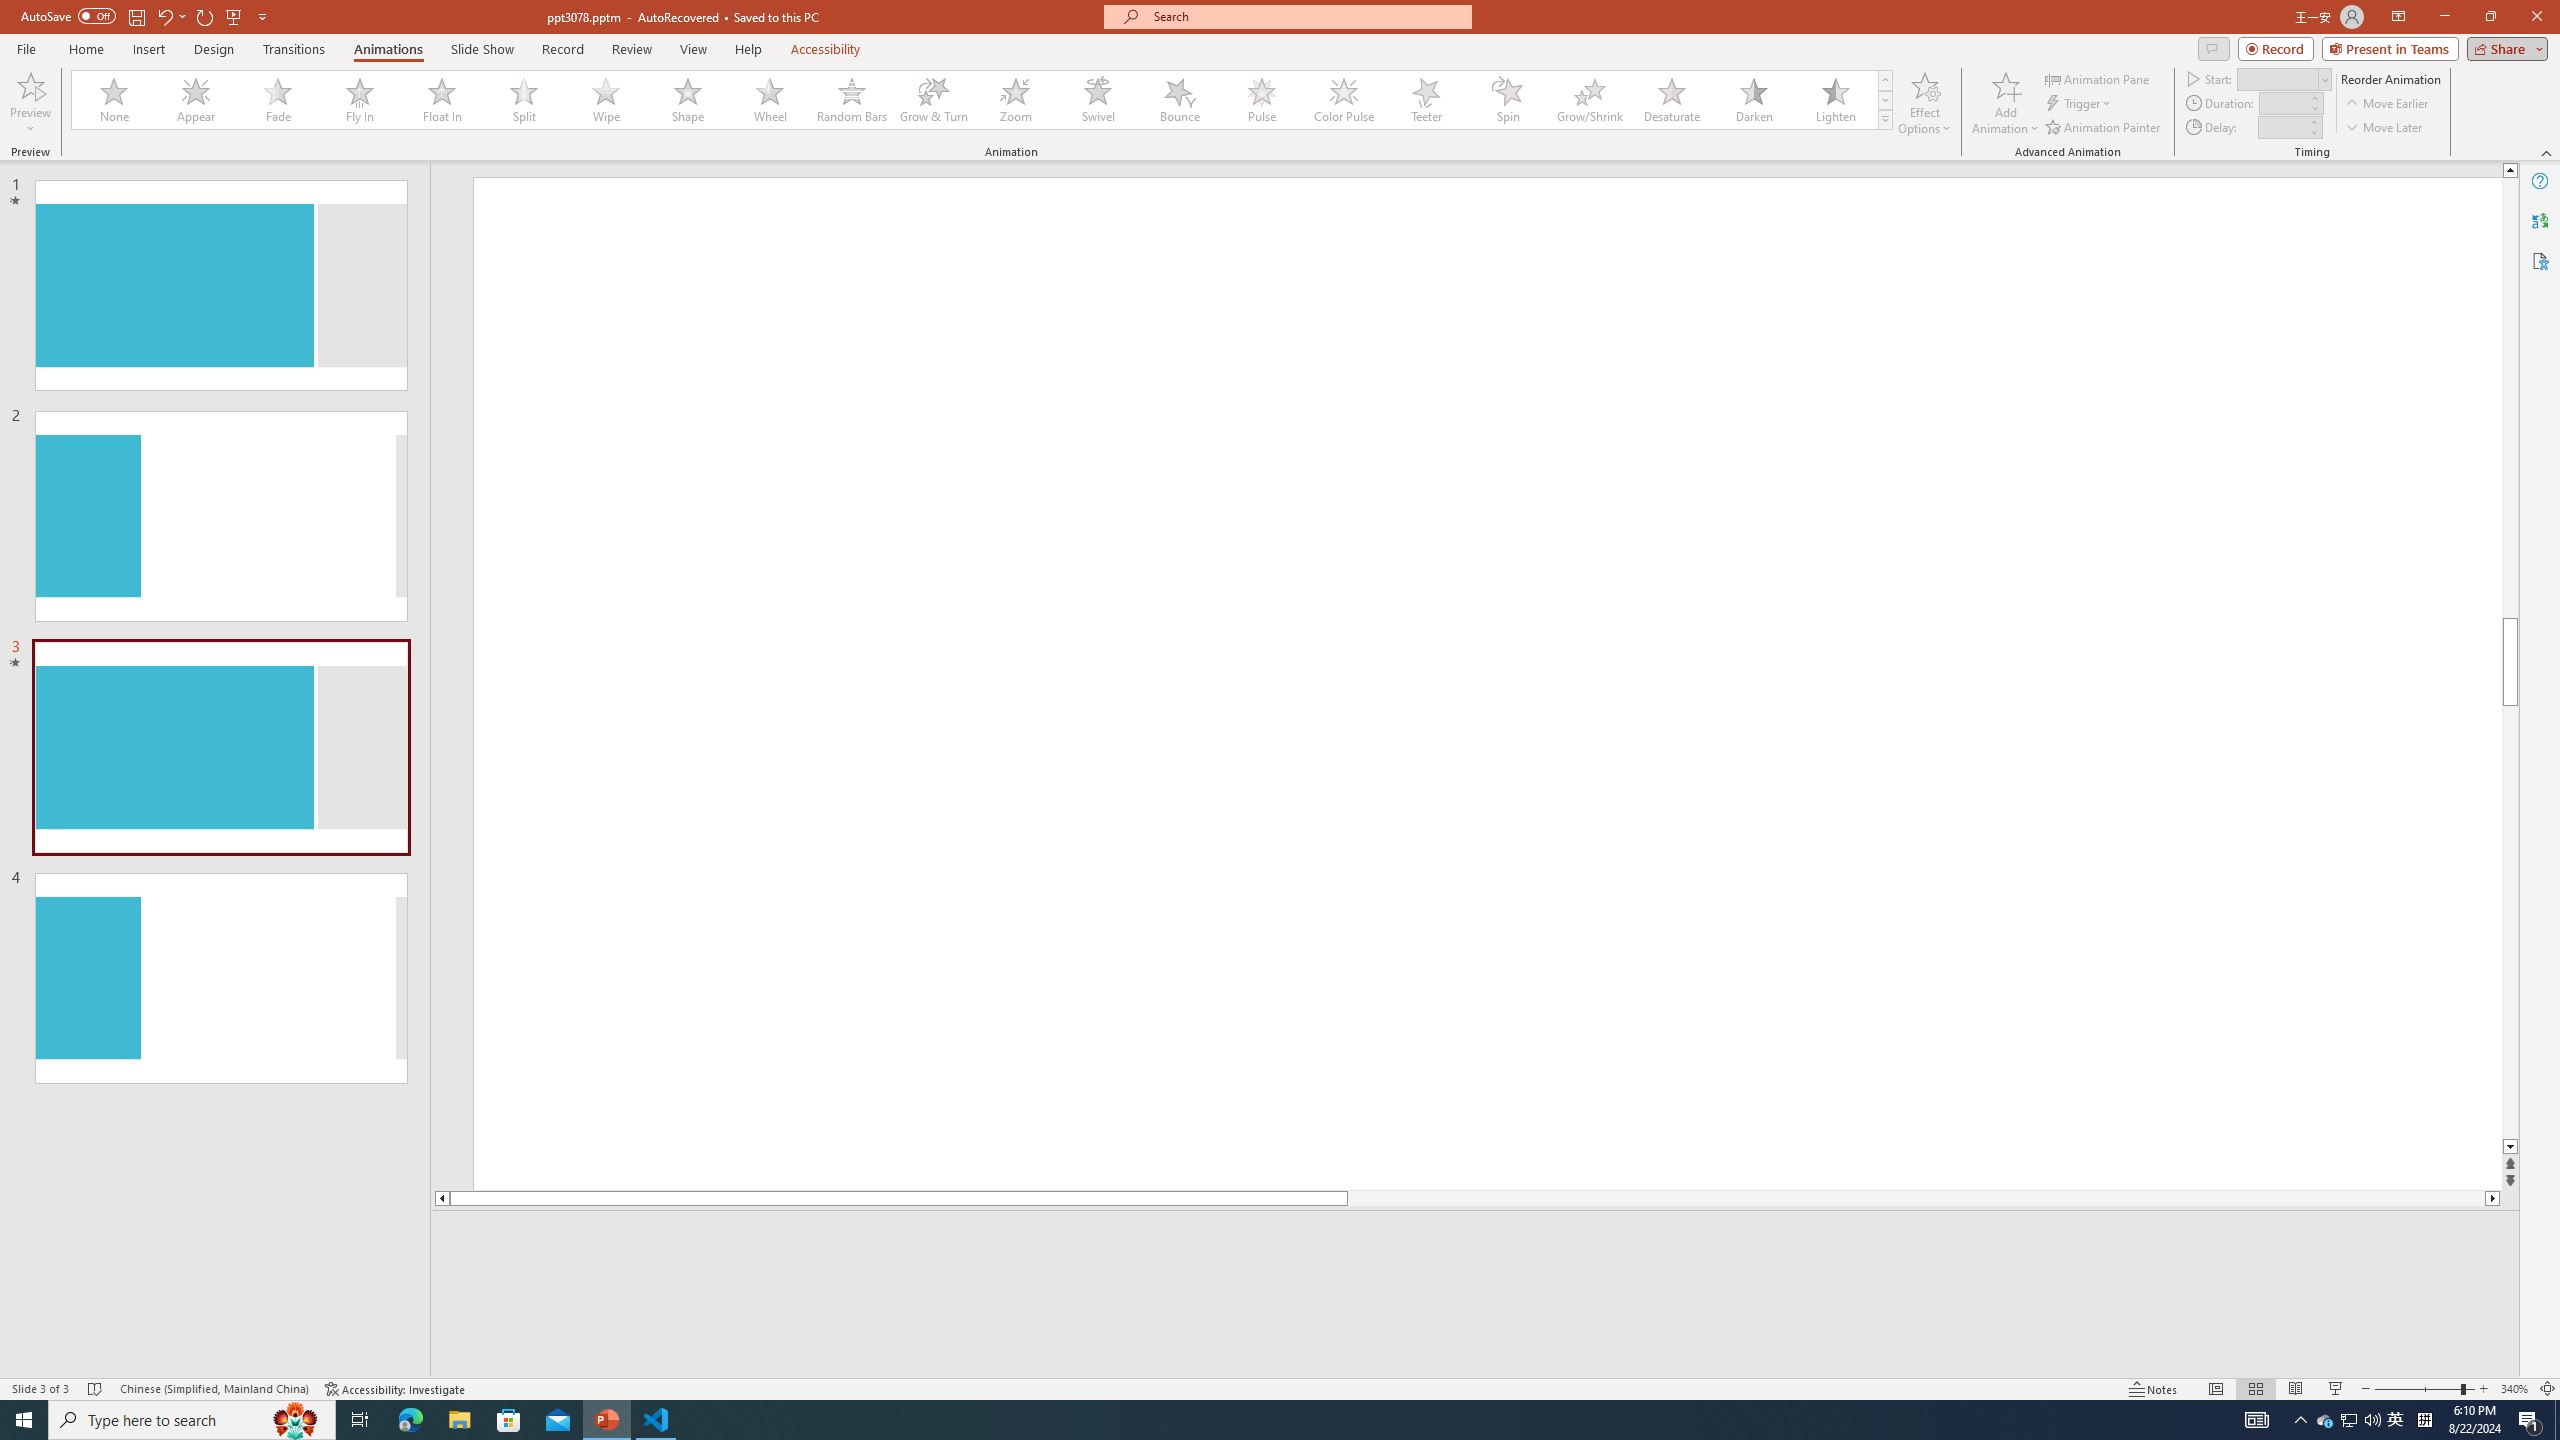  What do you see at coordinates (1180, 100) in the screenshot?
I see `Bounce` at bounding box center [1180, 100].